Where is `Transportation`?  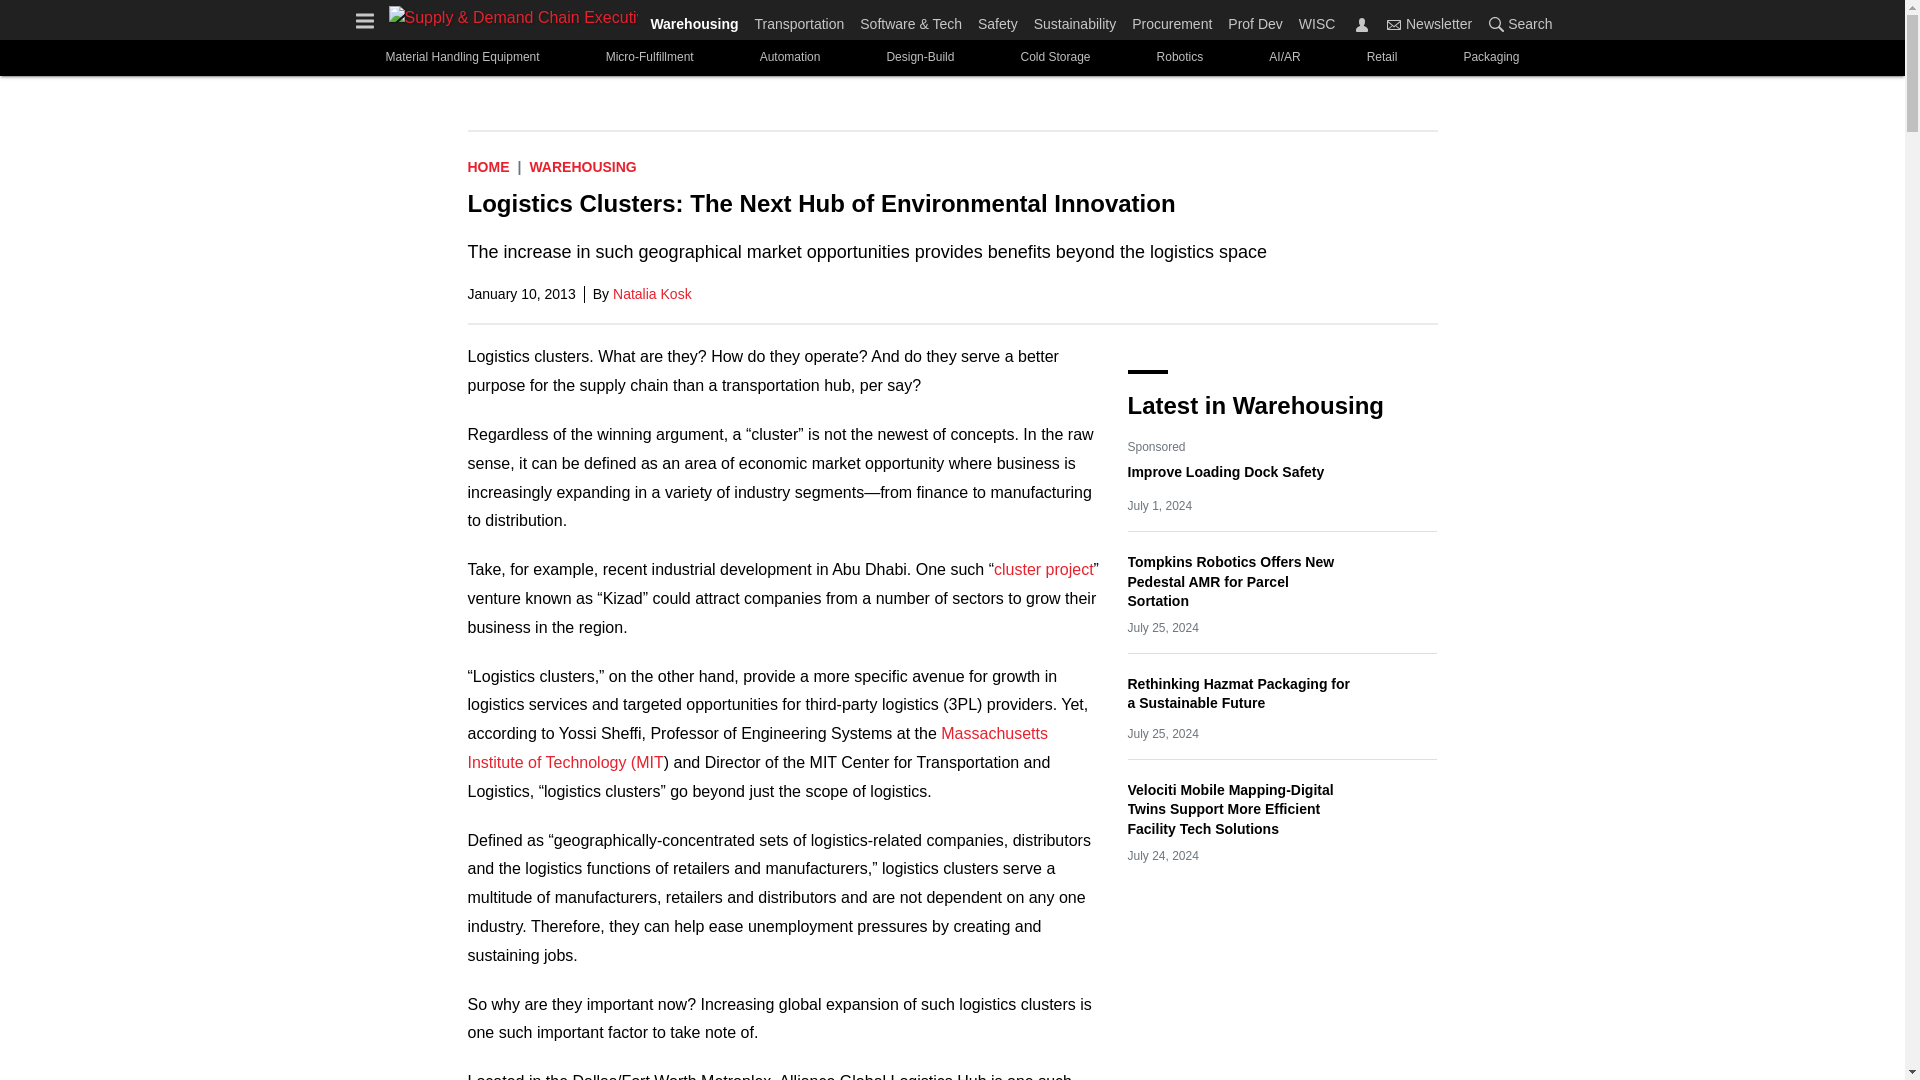
Transportation is located at coordinates (799, 20).